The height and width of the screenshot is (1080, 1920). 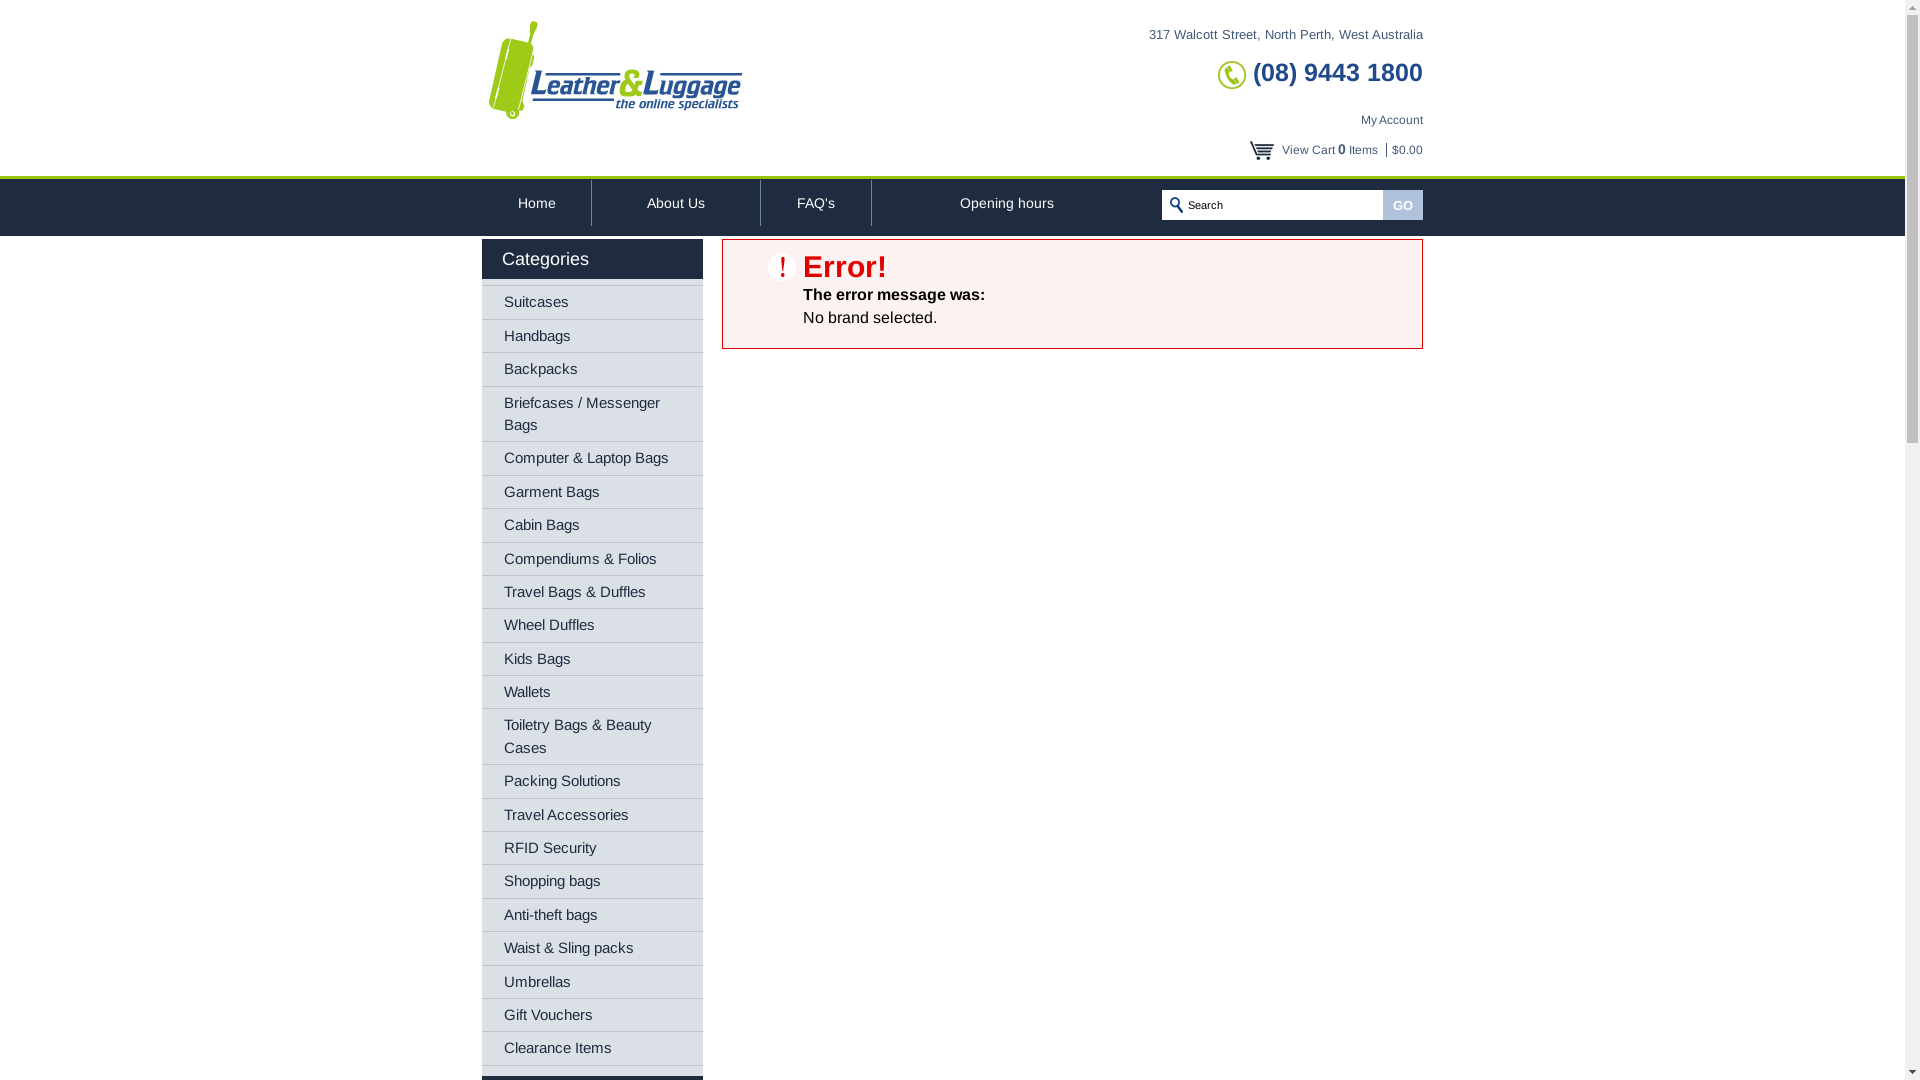 I want to click on My Account, so click(x=1392, y=120).